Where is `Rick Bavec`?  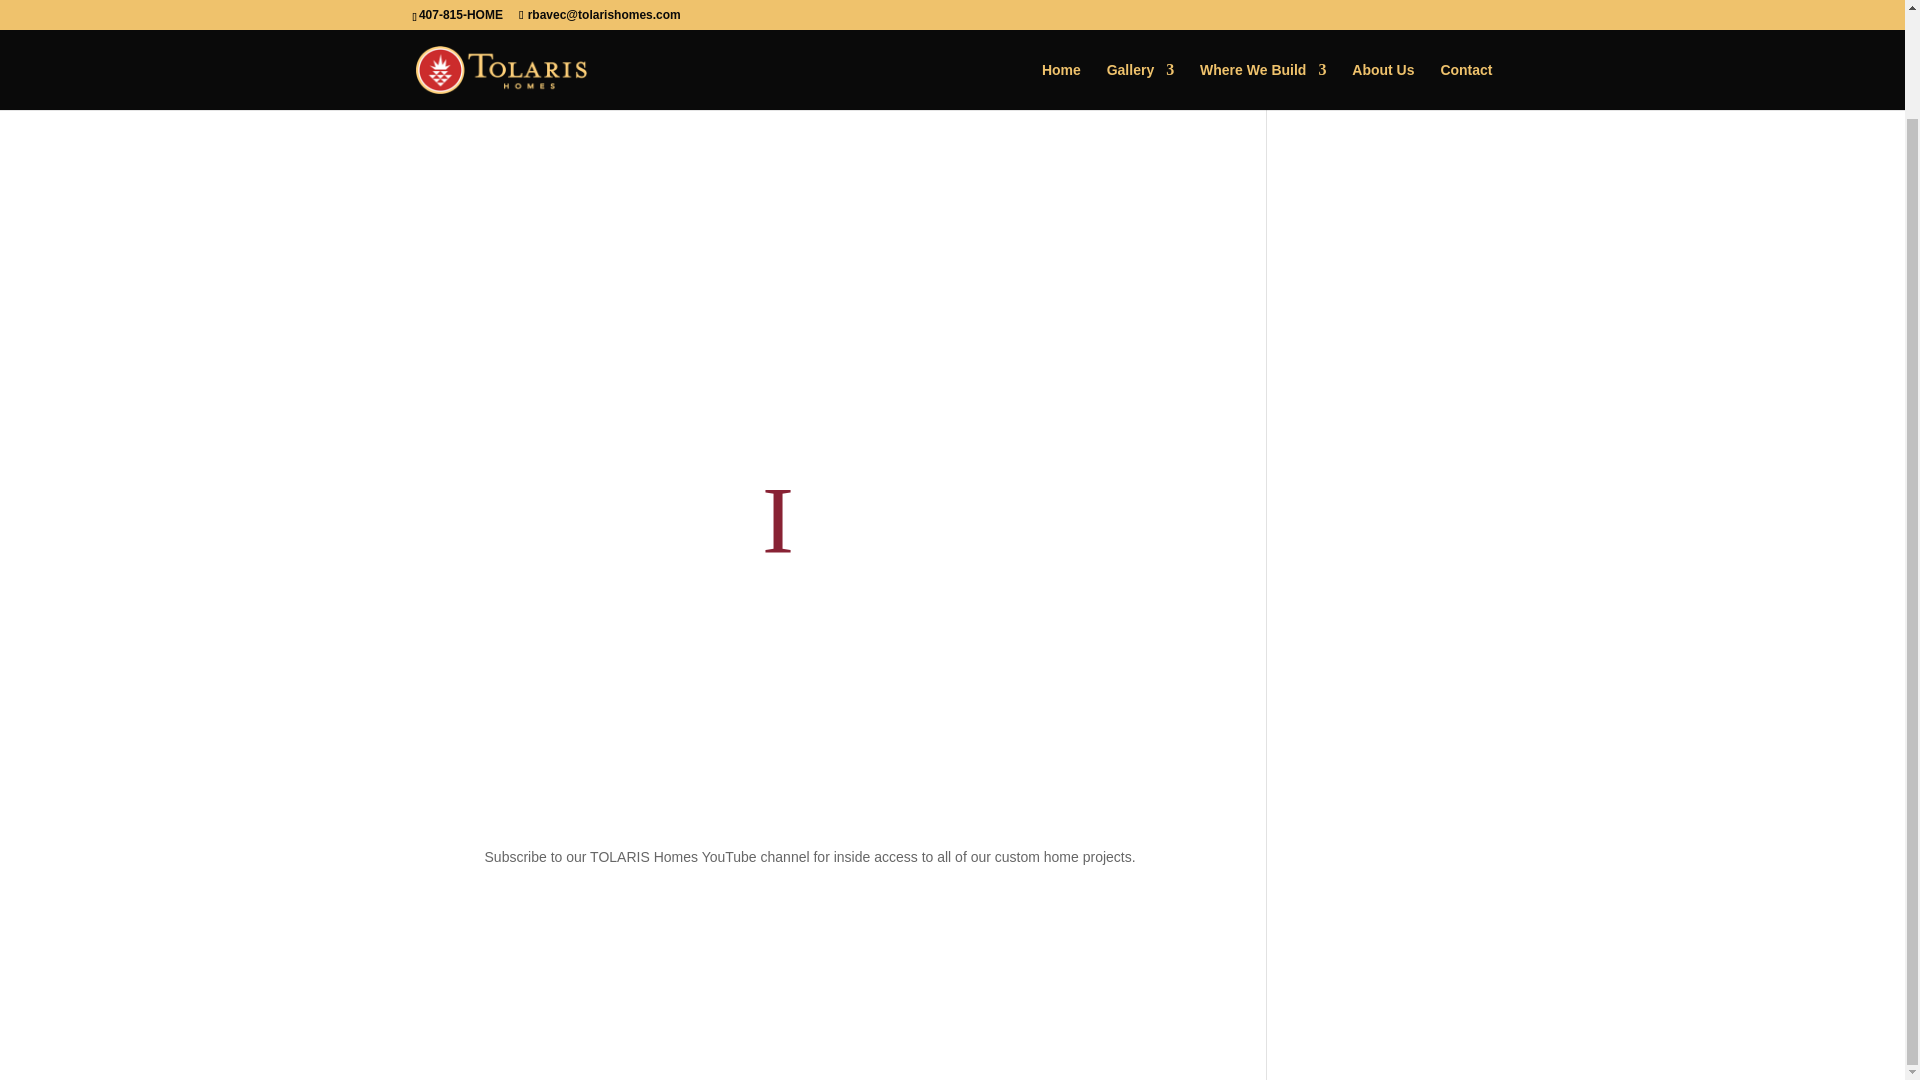 Rick Bavec is located at coordinates (466, 100).